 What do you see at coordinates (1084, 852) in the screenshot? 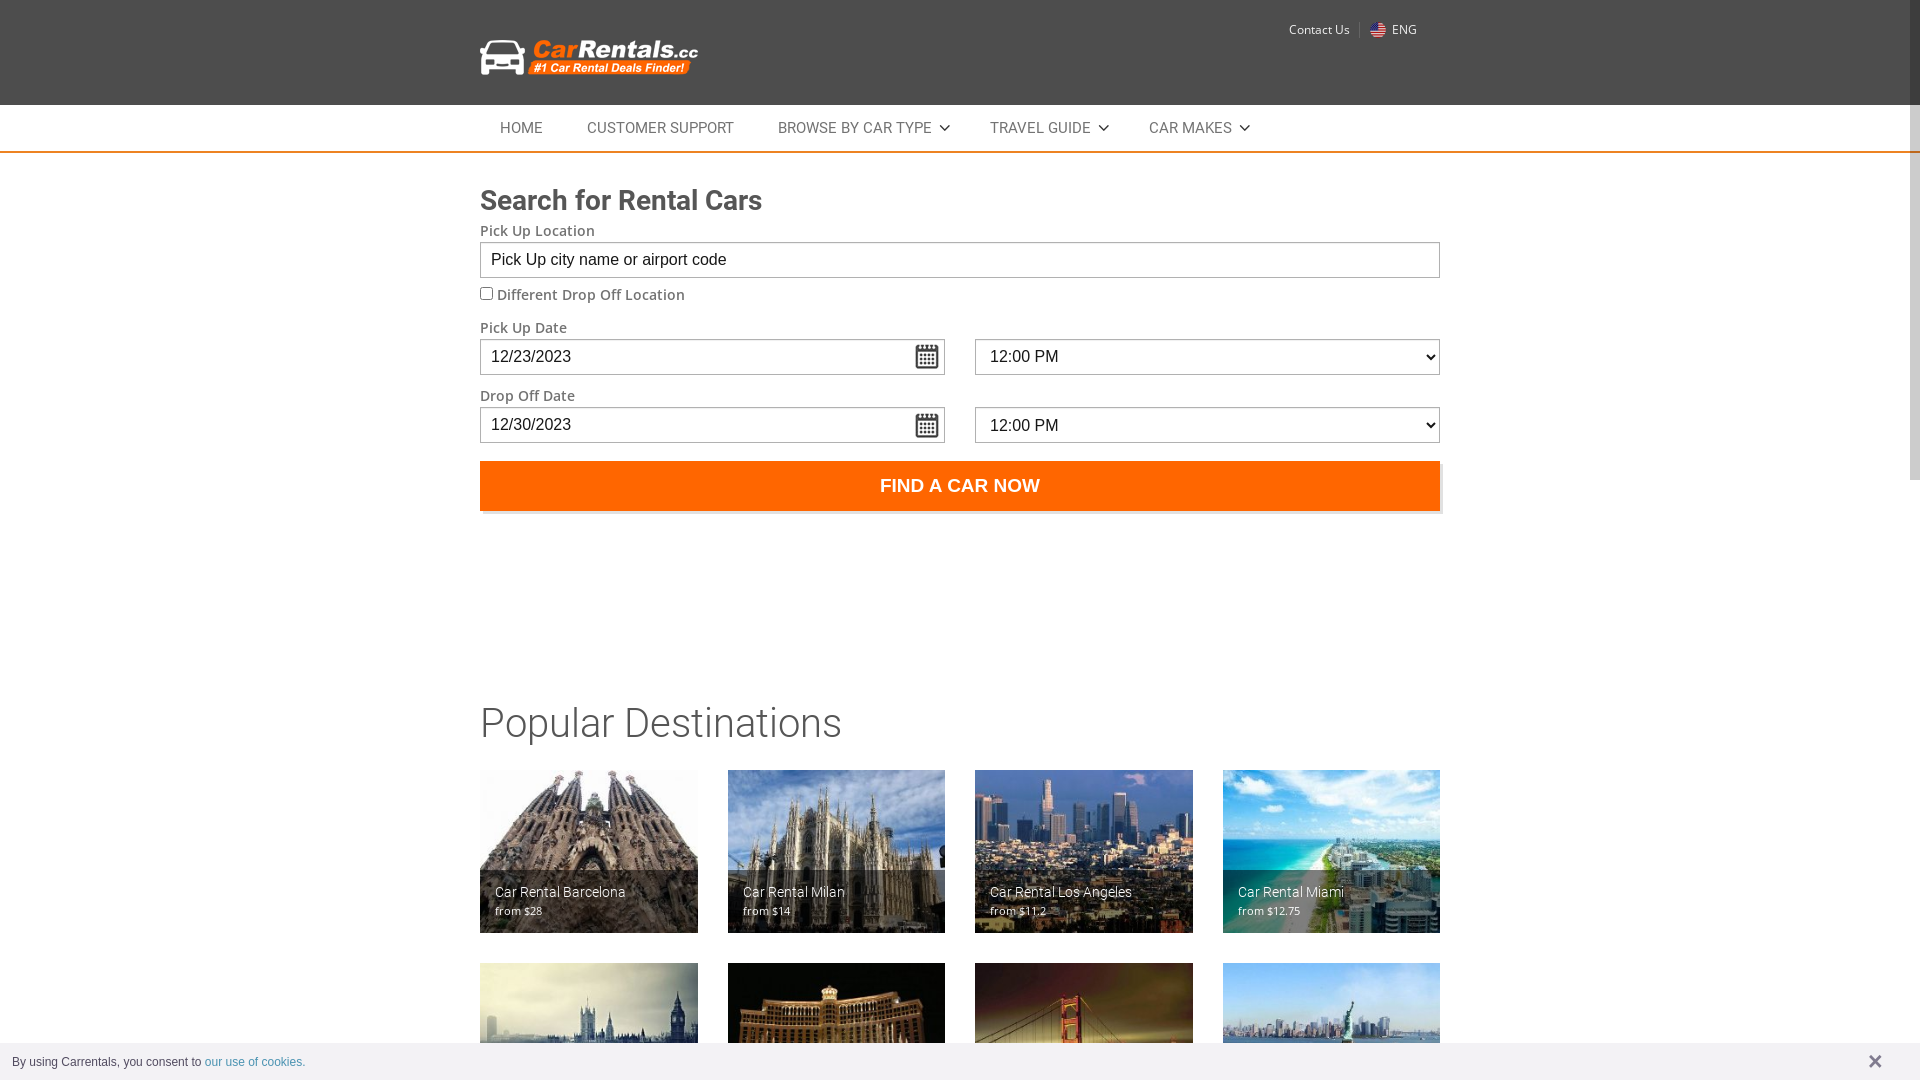
I see `Gaviota en el Top` at bounding box center [1084, 852].